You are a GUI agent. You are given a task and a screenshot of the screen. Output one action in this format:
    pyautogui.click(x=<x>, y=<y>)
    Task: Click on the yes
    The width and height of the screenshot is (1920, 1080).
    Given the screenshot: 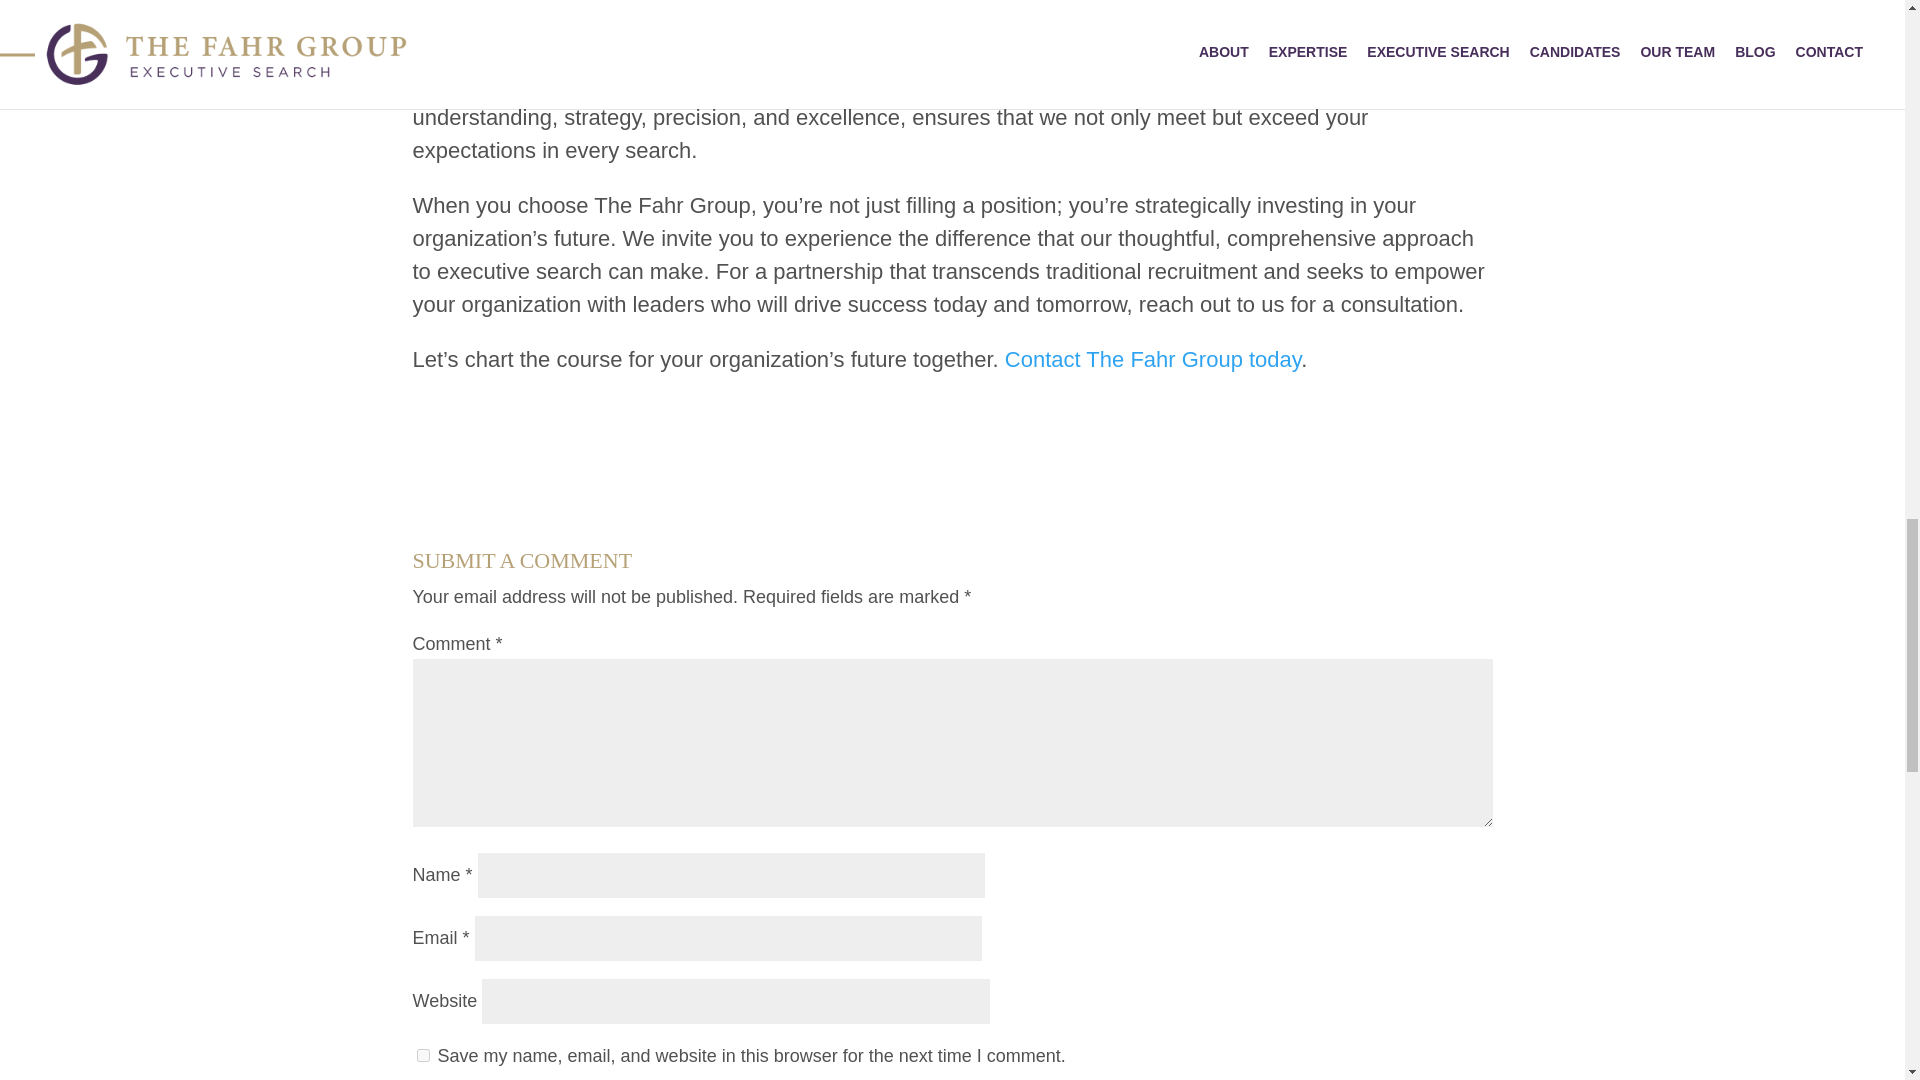 What is the action you would take?
    pyautogui.click(x=422, y=1054)
    